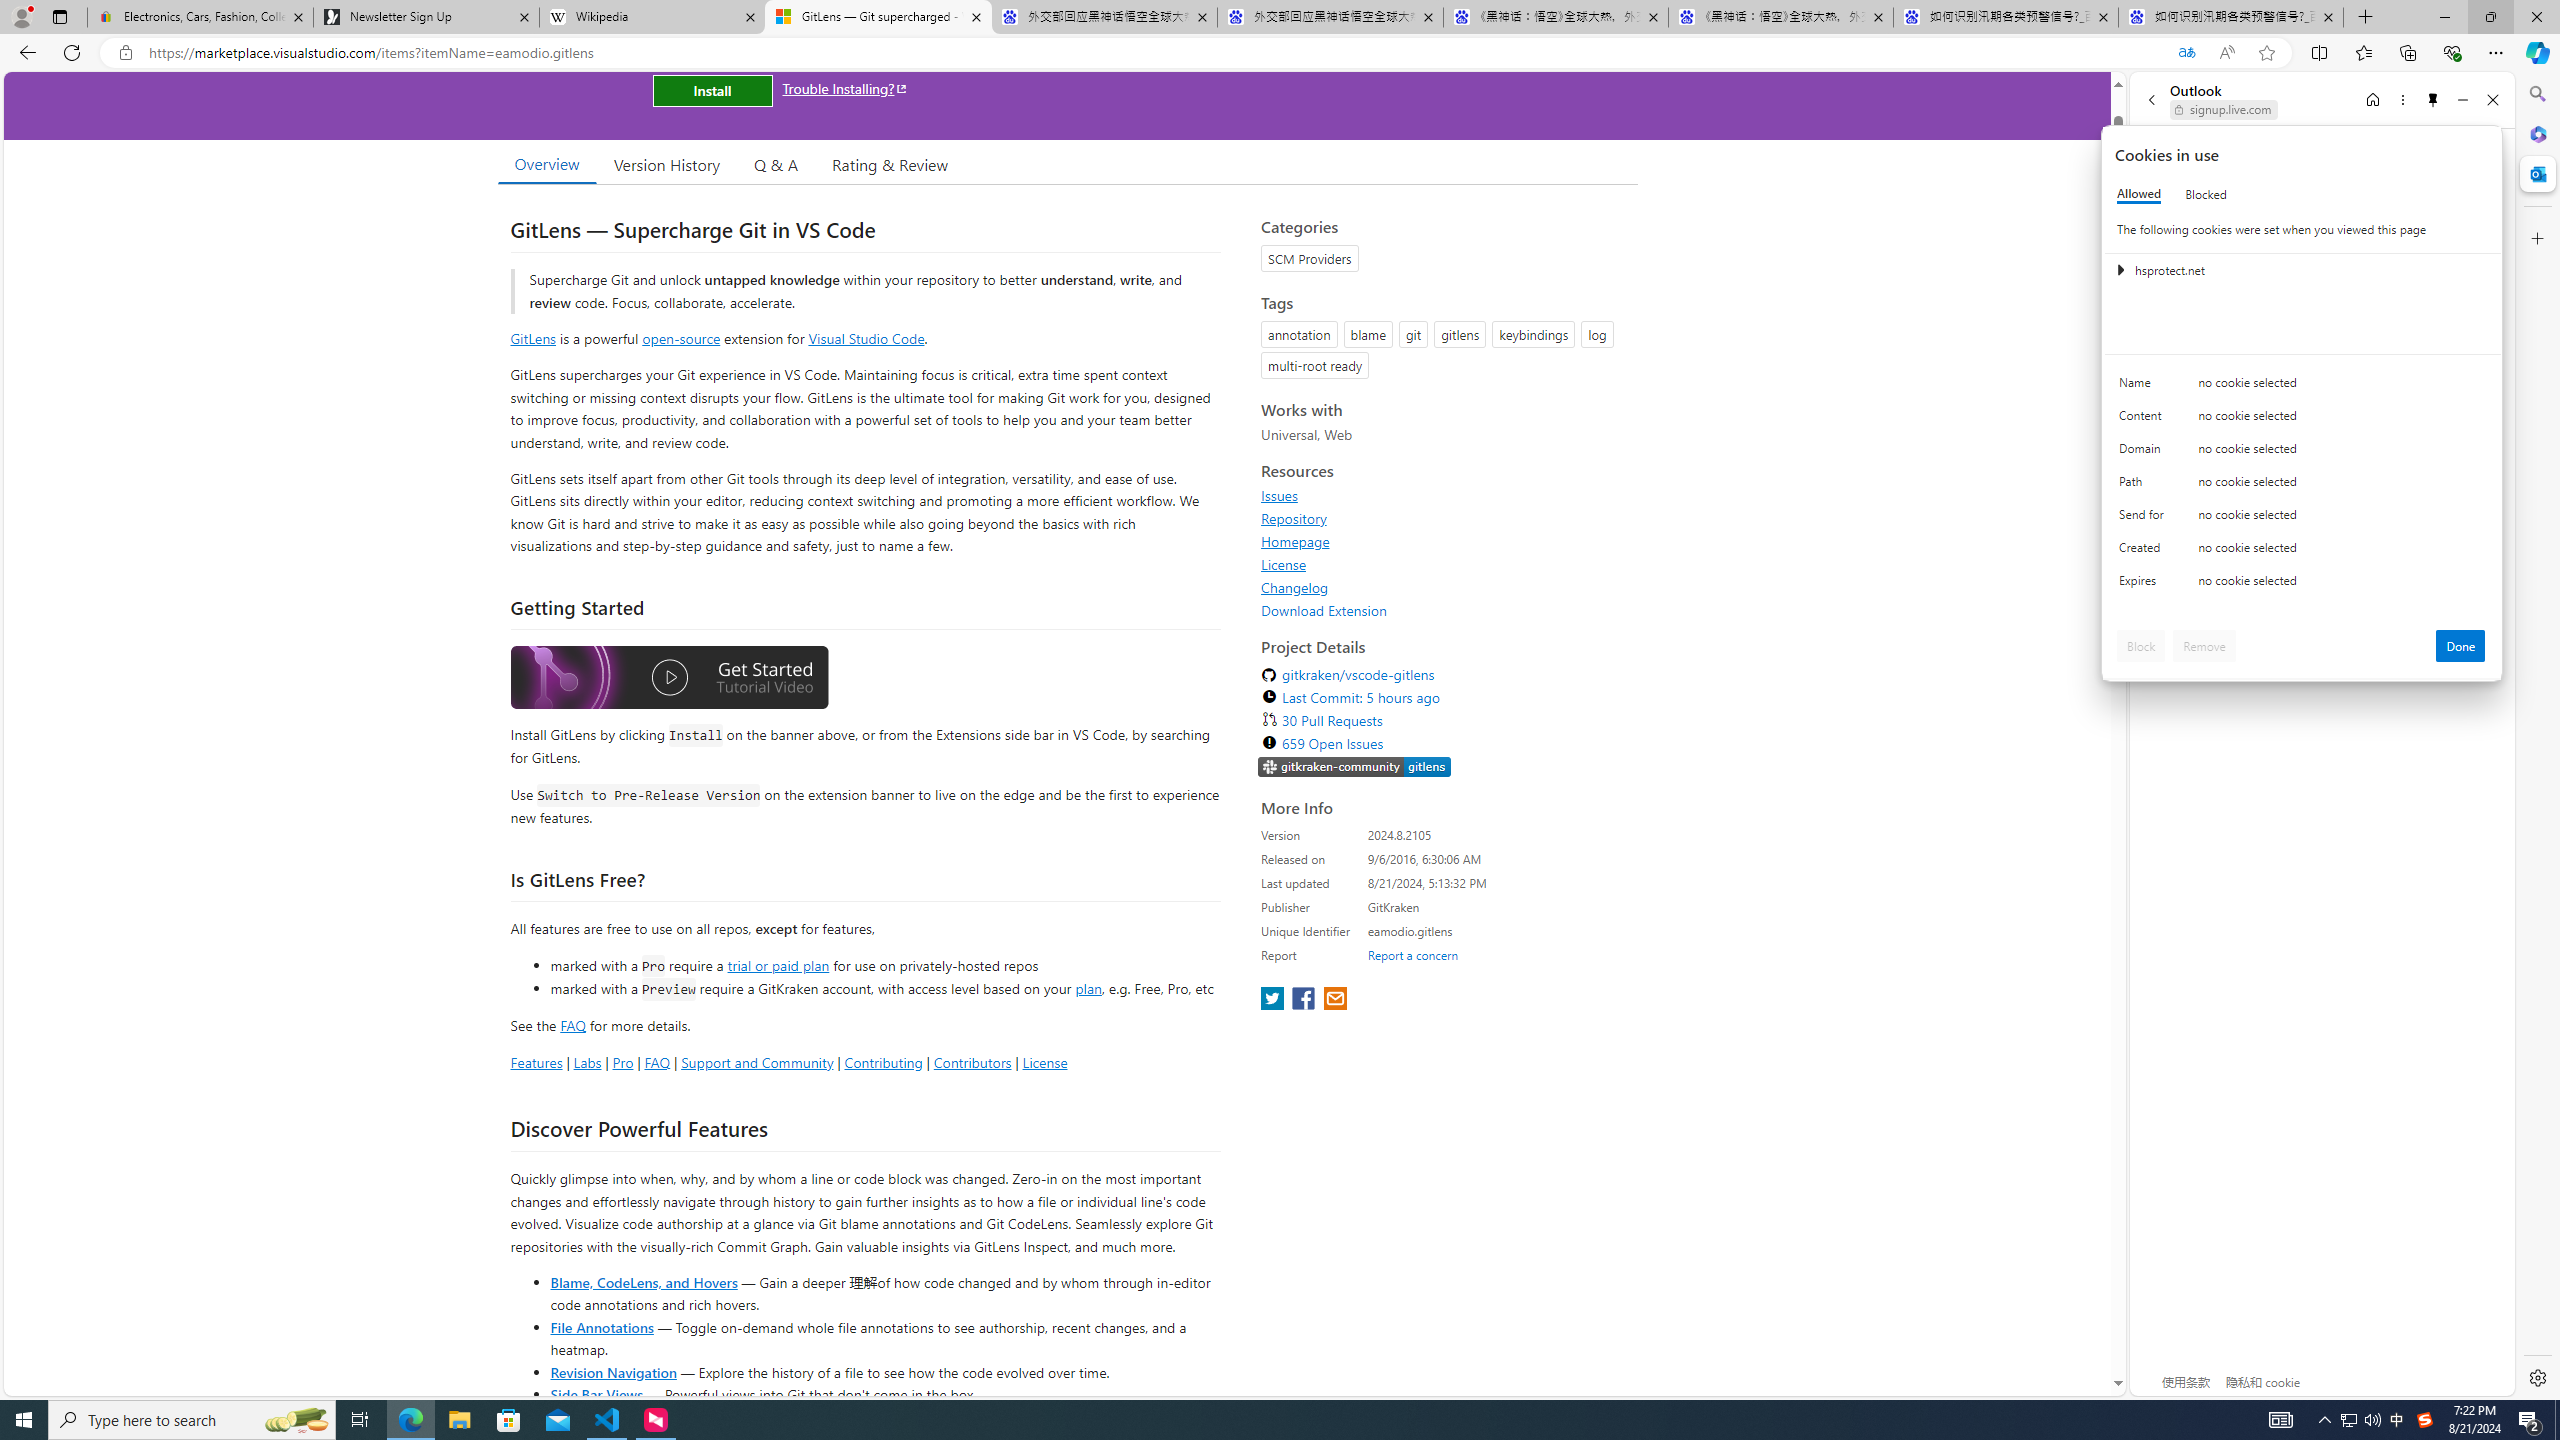 This screenshot has height=1440, width=2560. What do you see at coordinates (2206, 194) in the screenshot?
I see `Blocked` at bounding box center [2206, 194].